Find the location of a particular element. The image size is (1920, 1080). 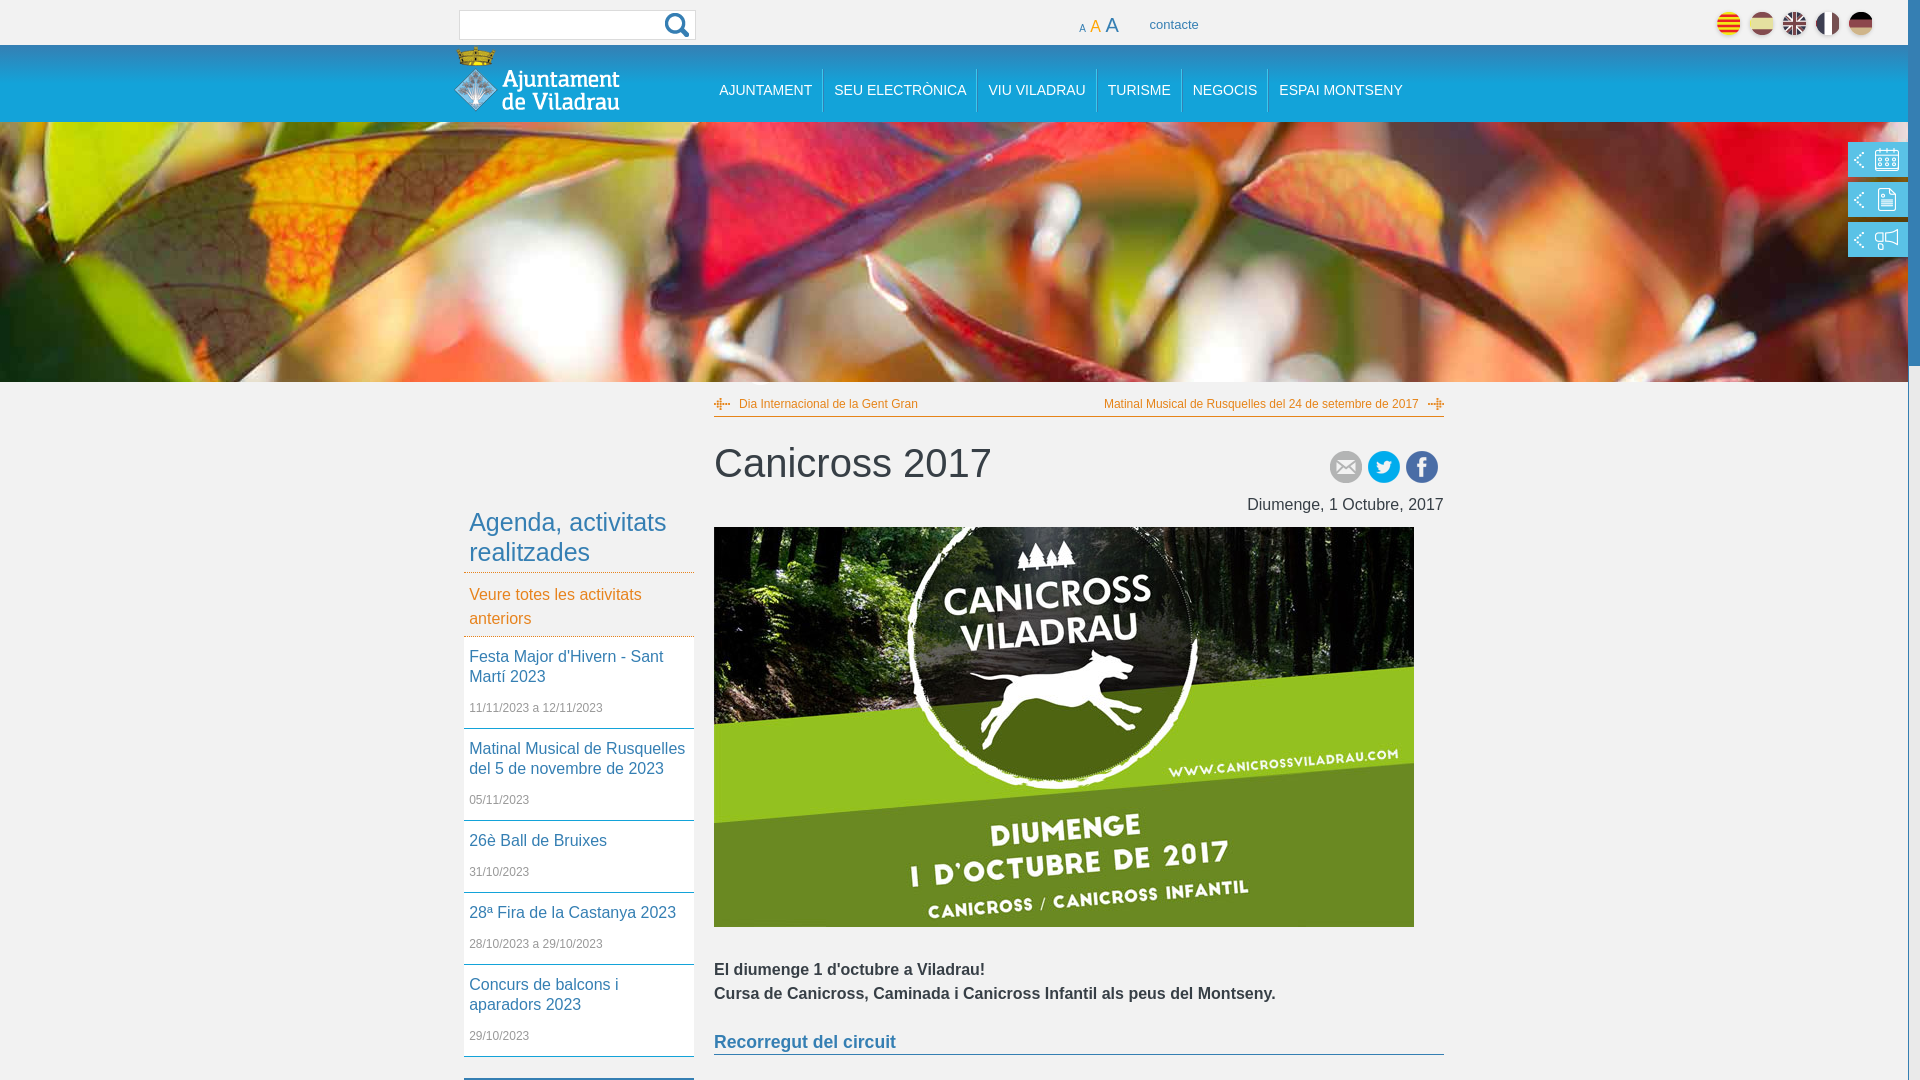

AJUNTAMENT is located at coordinates (766, 90).